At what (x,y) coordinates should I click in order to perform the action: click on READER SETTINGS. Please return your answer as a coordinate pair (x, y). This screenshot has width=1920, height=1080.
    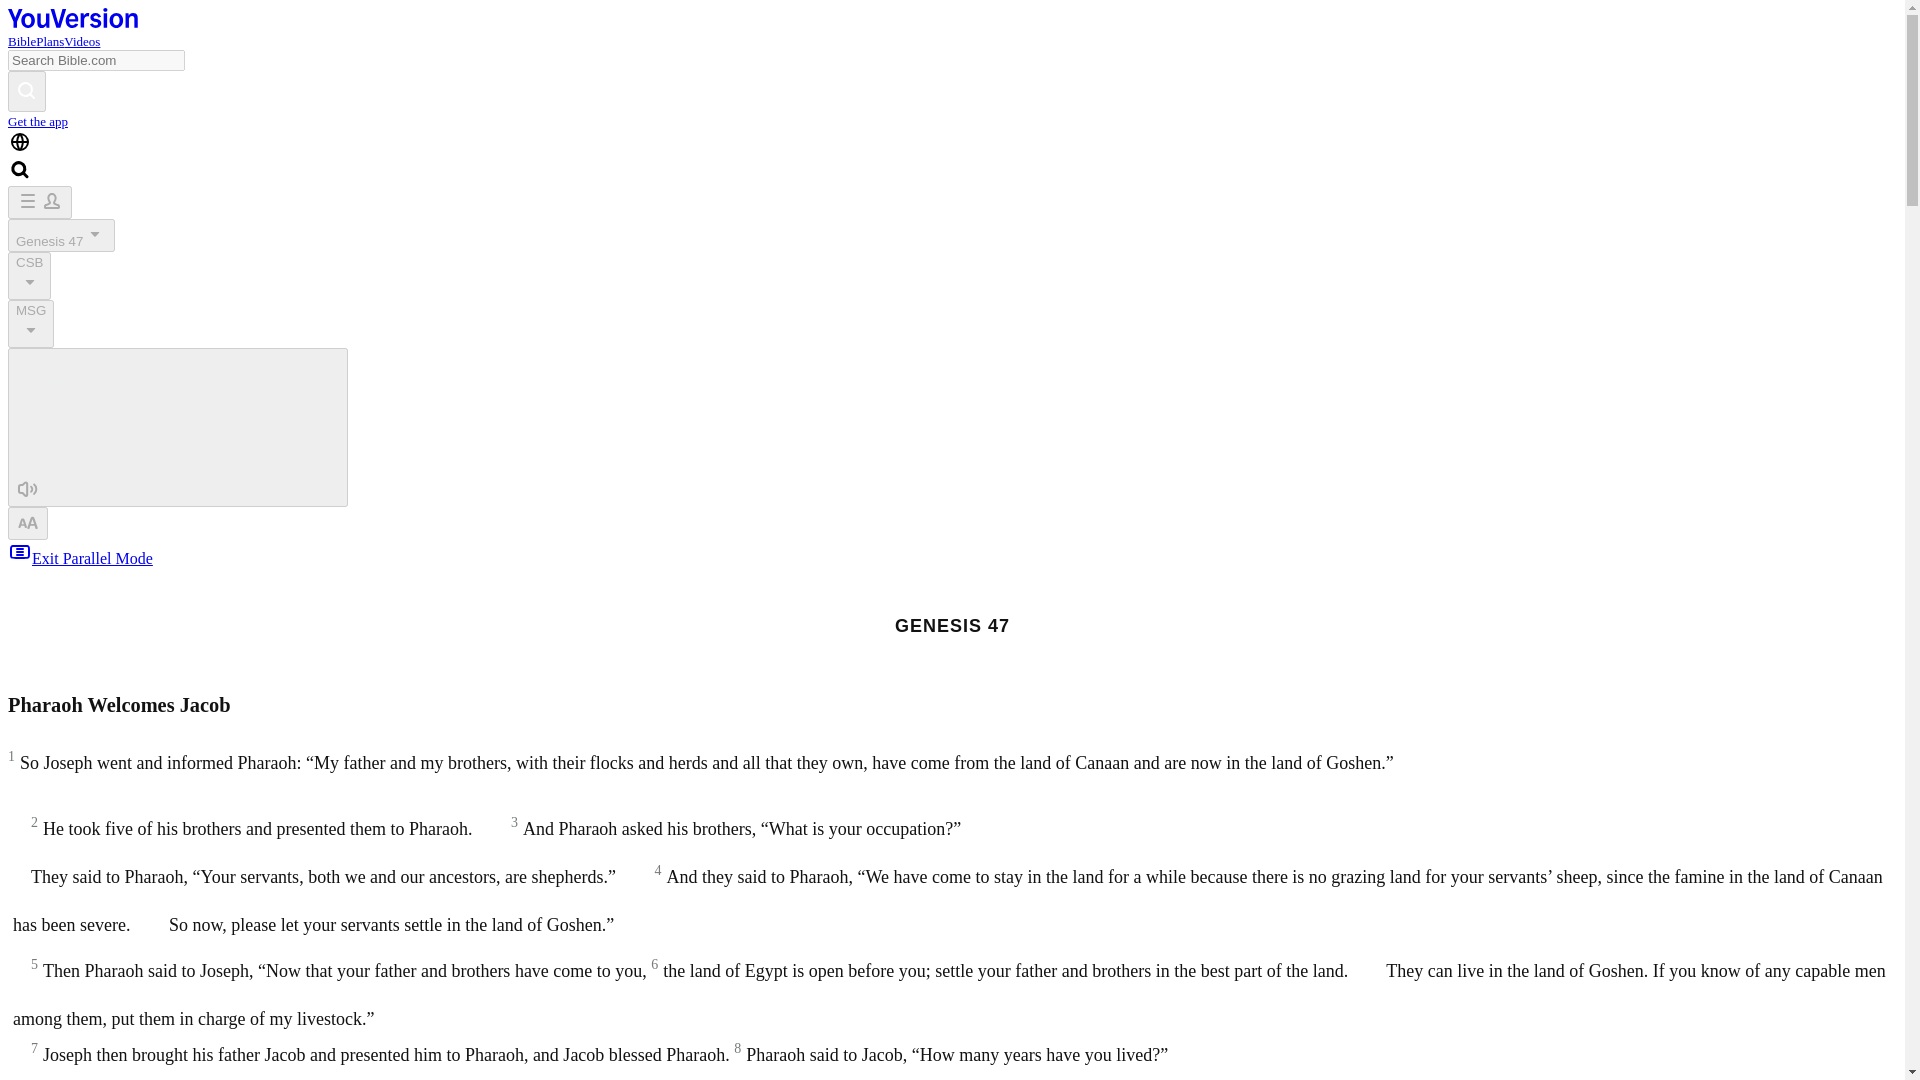
    Looking at the image, I should click on (28, 523).